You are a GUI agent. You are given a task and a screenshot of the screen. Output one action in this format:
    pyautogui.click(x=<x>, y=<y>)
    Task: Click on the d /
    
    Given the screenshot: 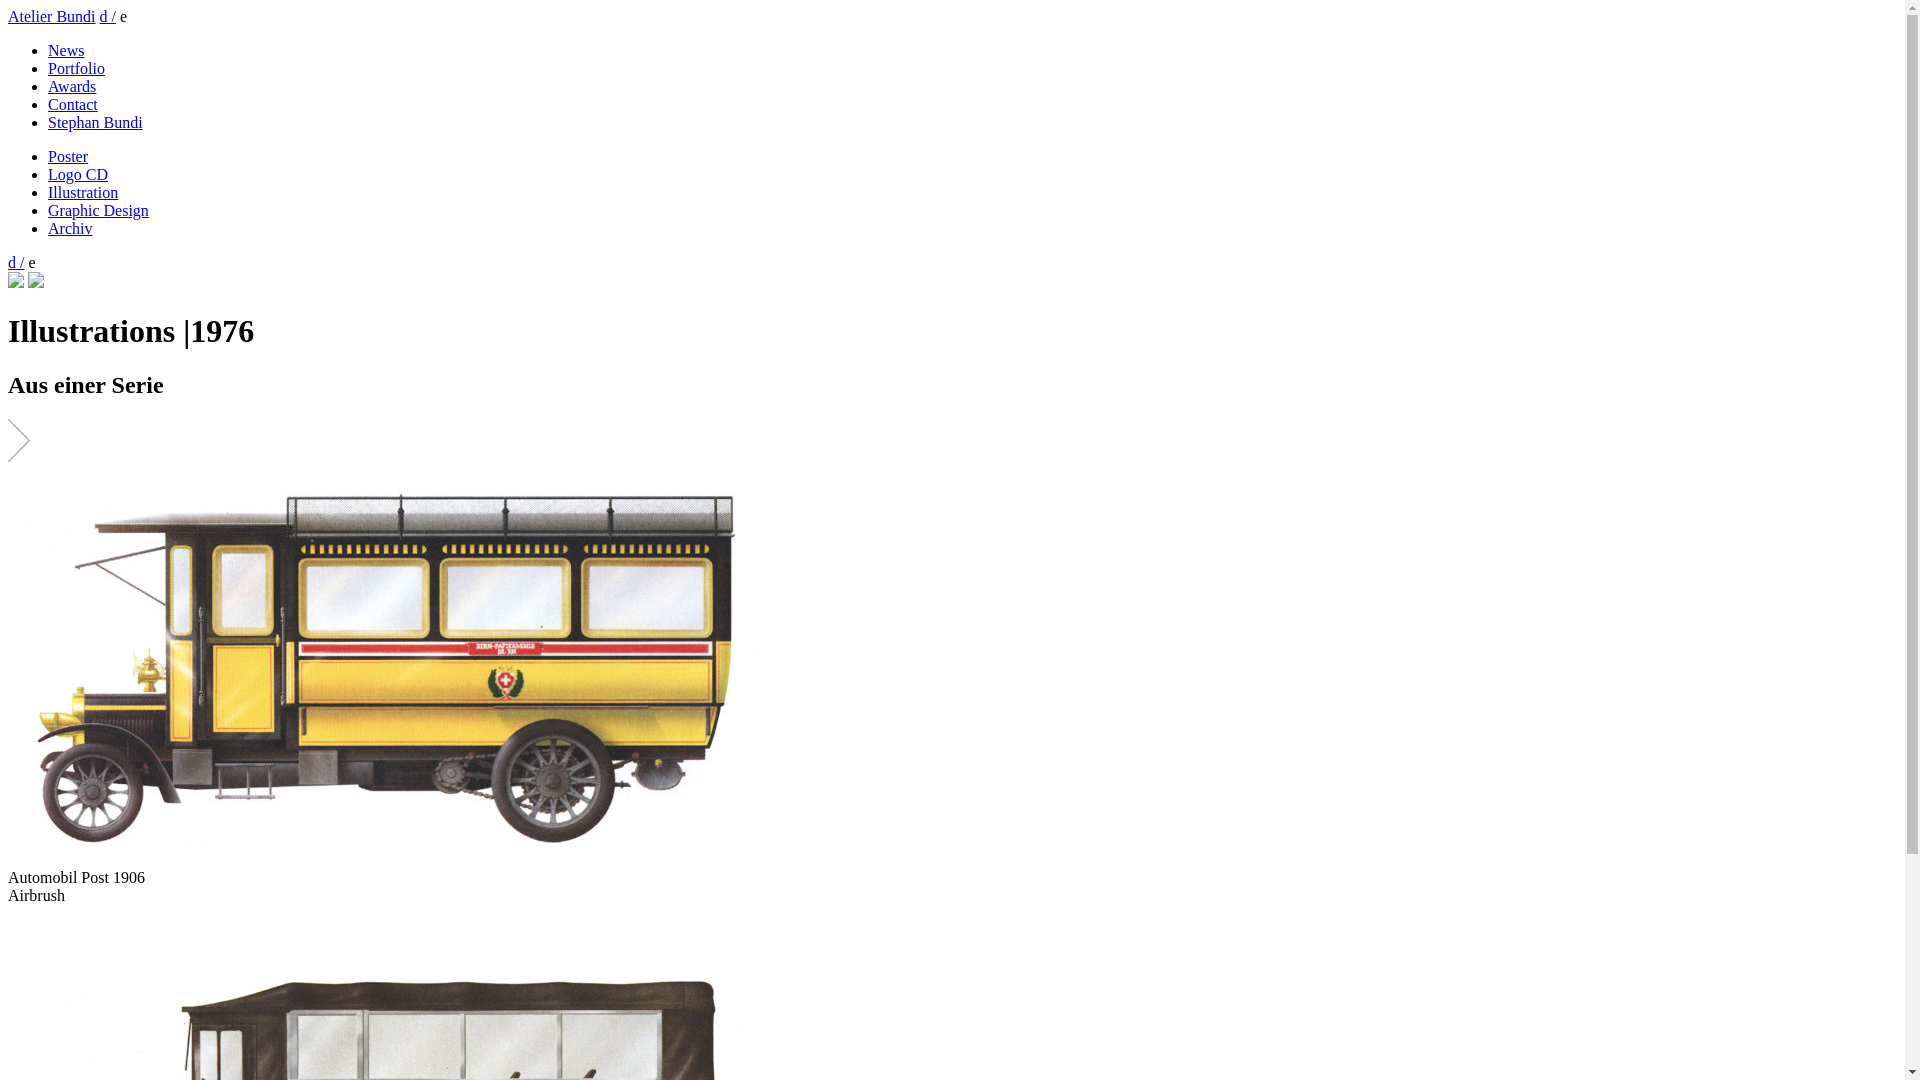 What is the action you would take?
    pyautogui.click(x=108, y=16)
    